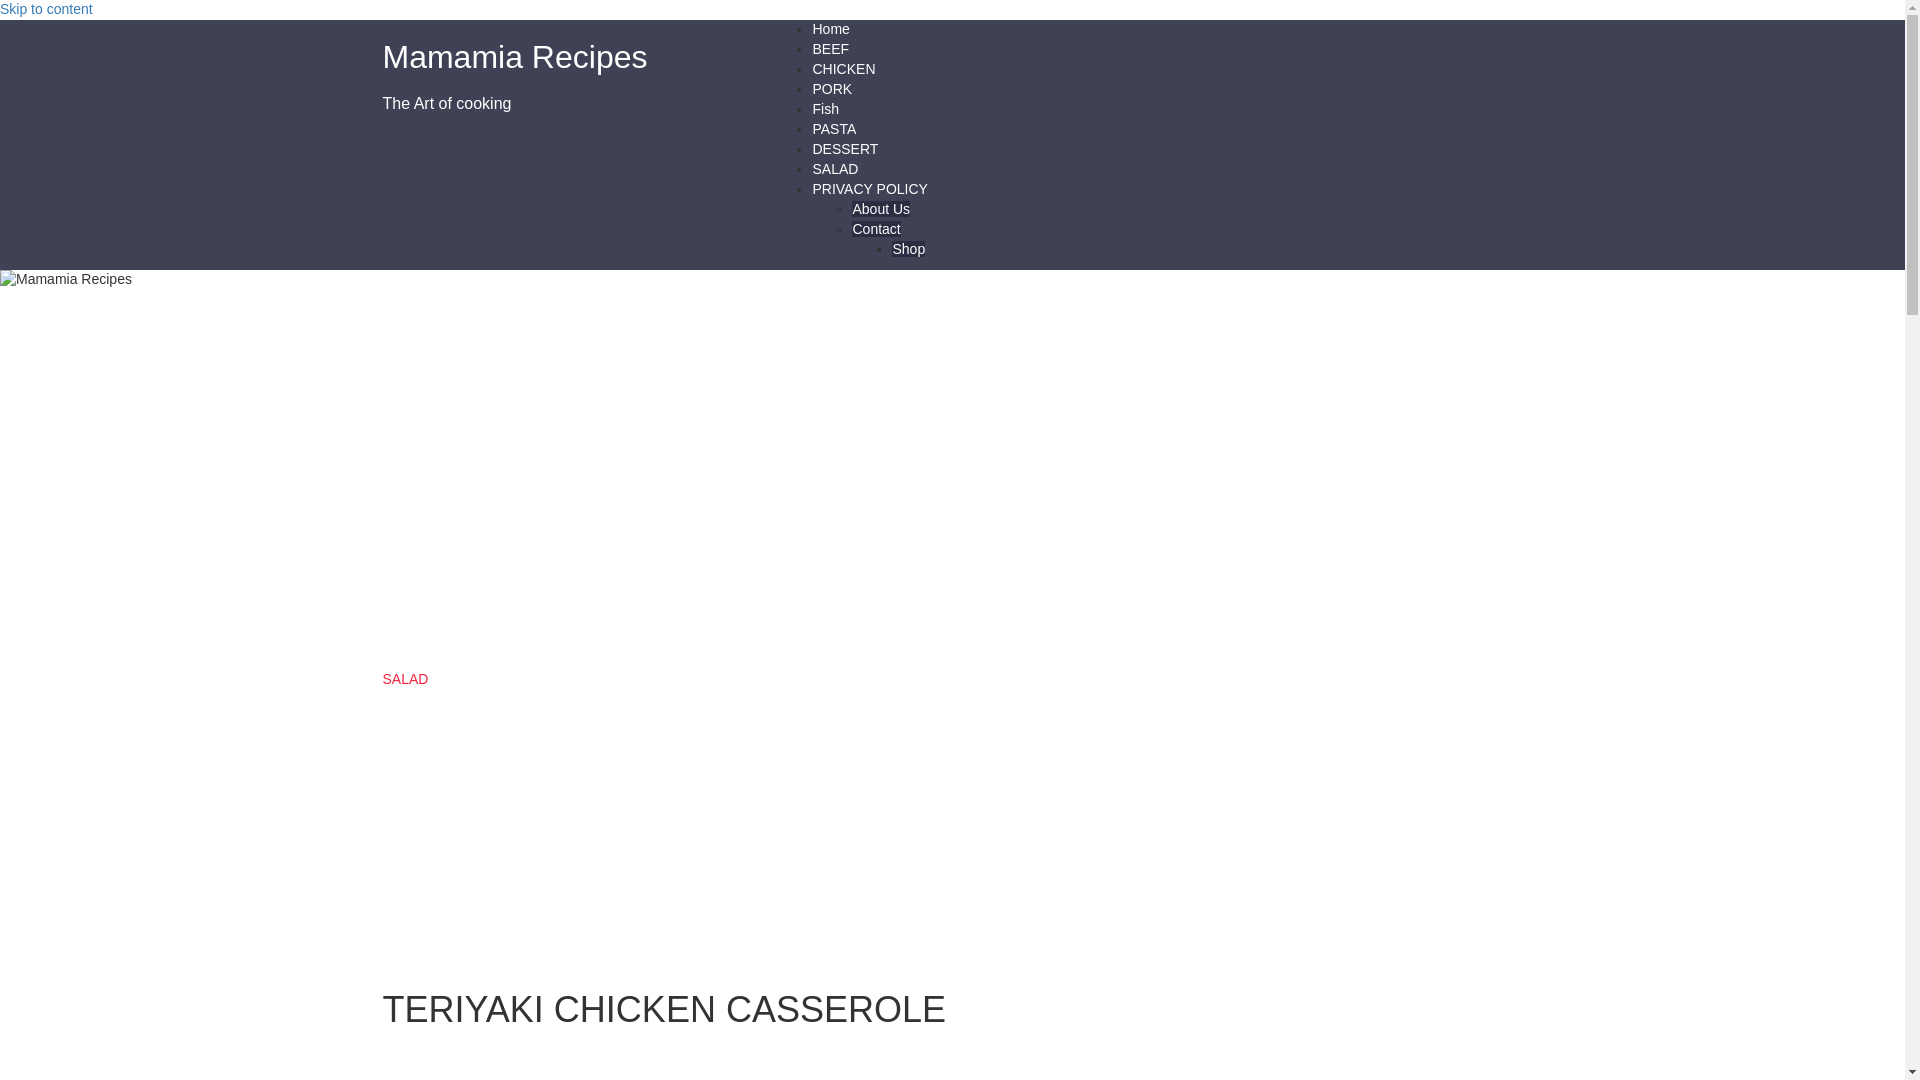 This screenshot has width=1920, height=1080. What do you see at coordinates (830, 49) in the screenshot?
I see `BEEF` at bounding box center [830, 49].